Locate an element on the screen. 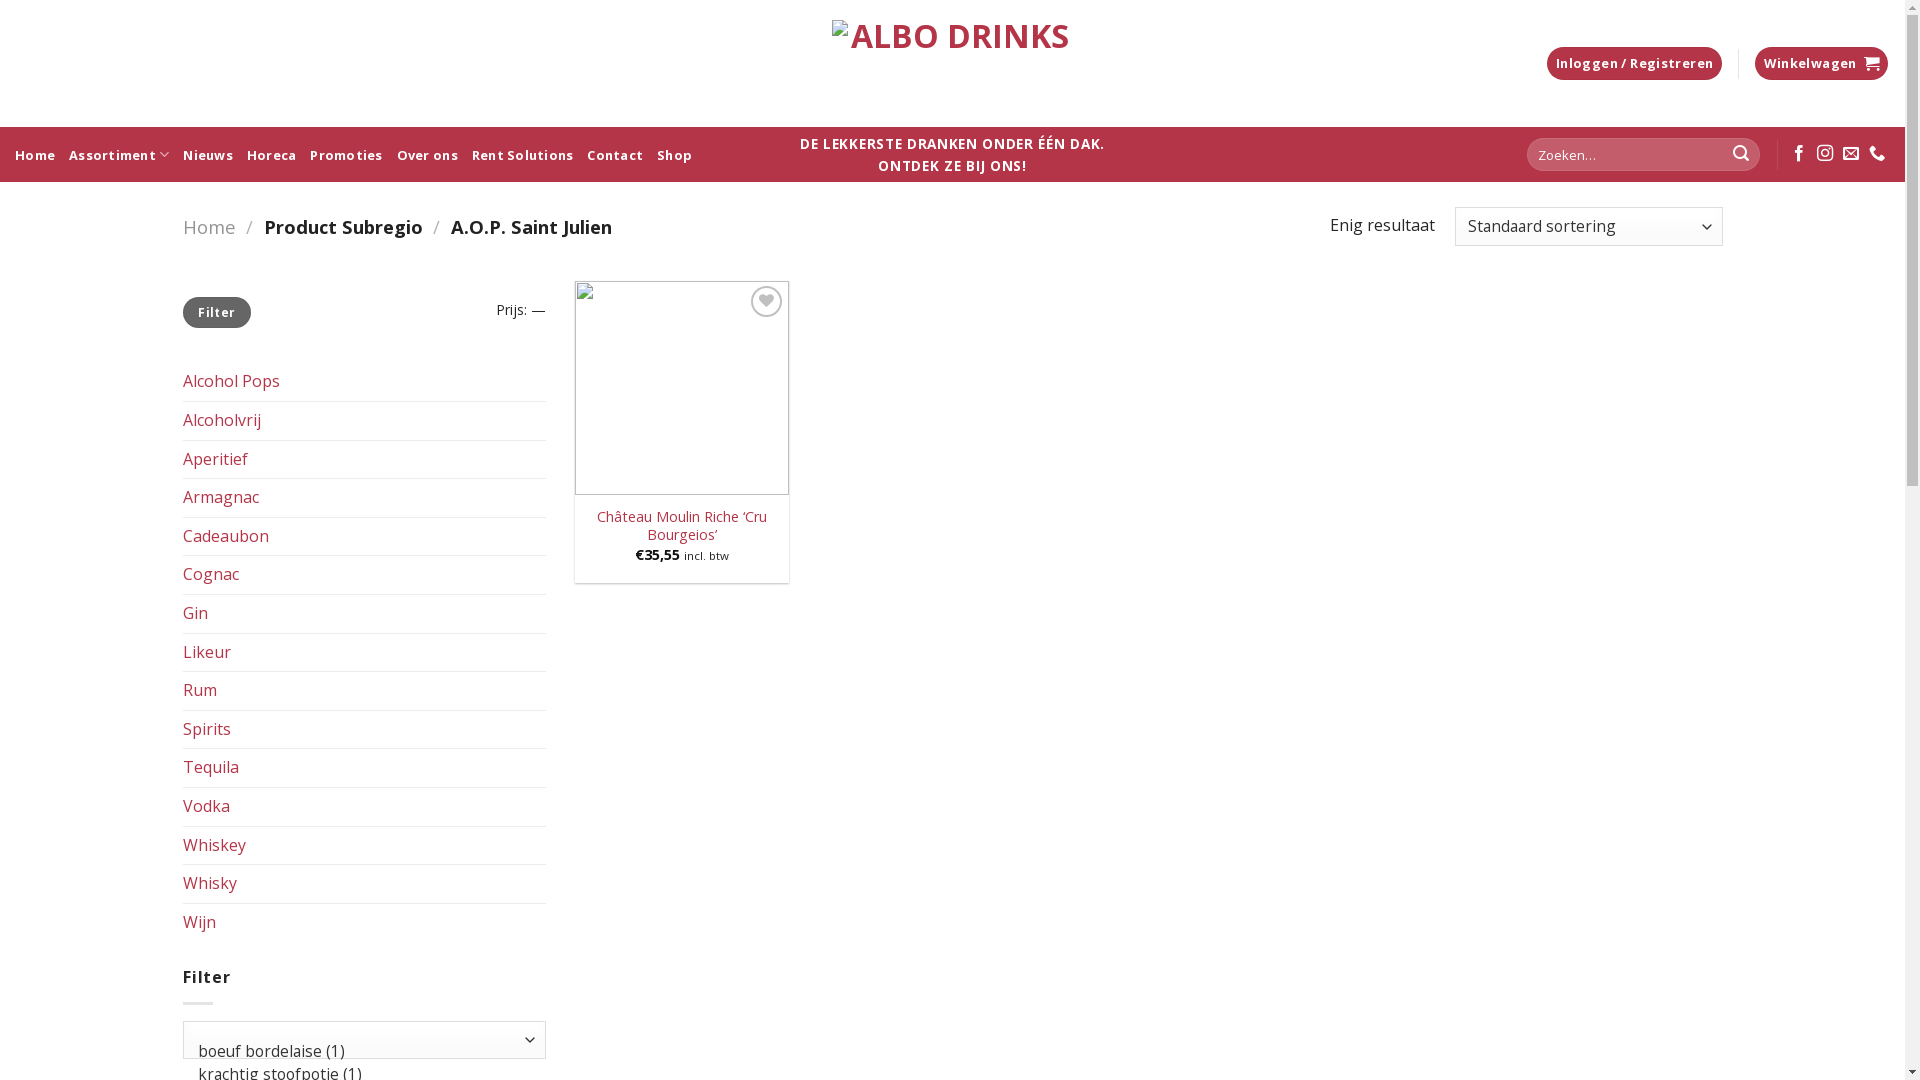 The height and width of the screenshot is (1080, 1920). Rent Solutions is located at coordinates (523, 154).